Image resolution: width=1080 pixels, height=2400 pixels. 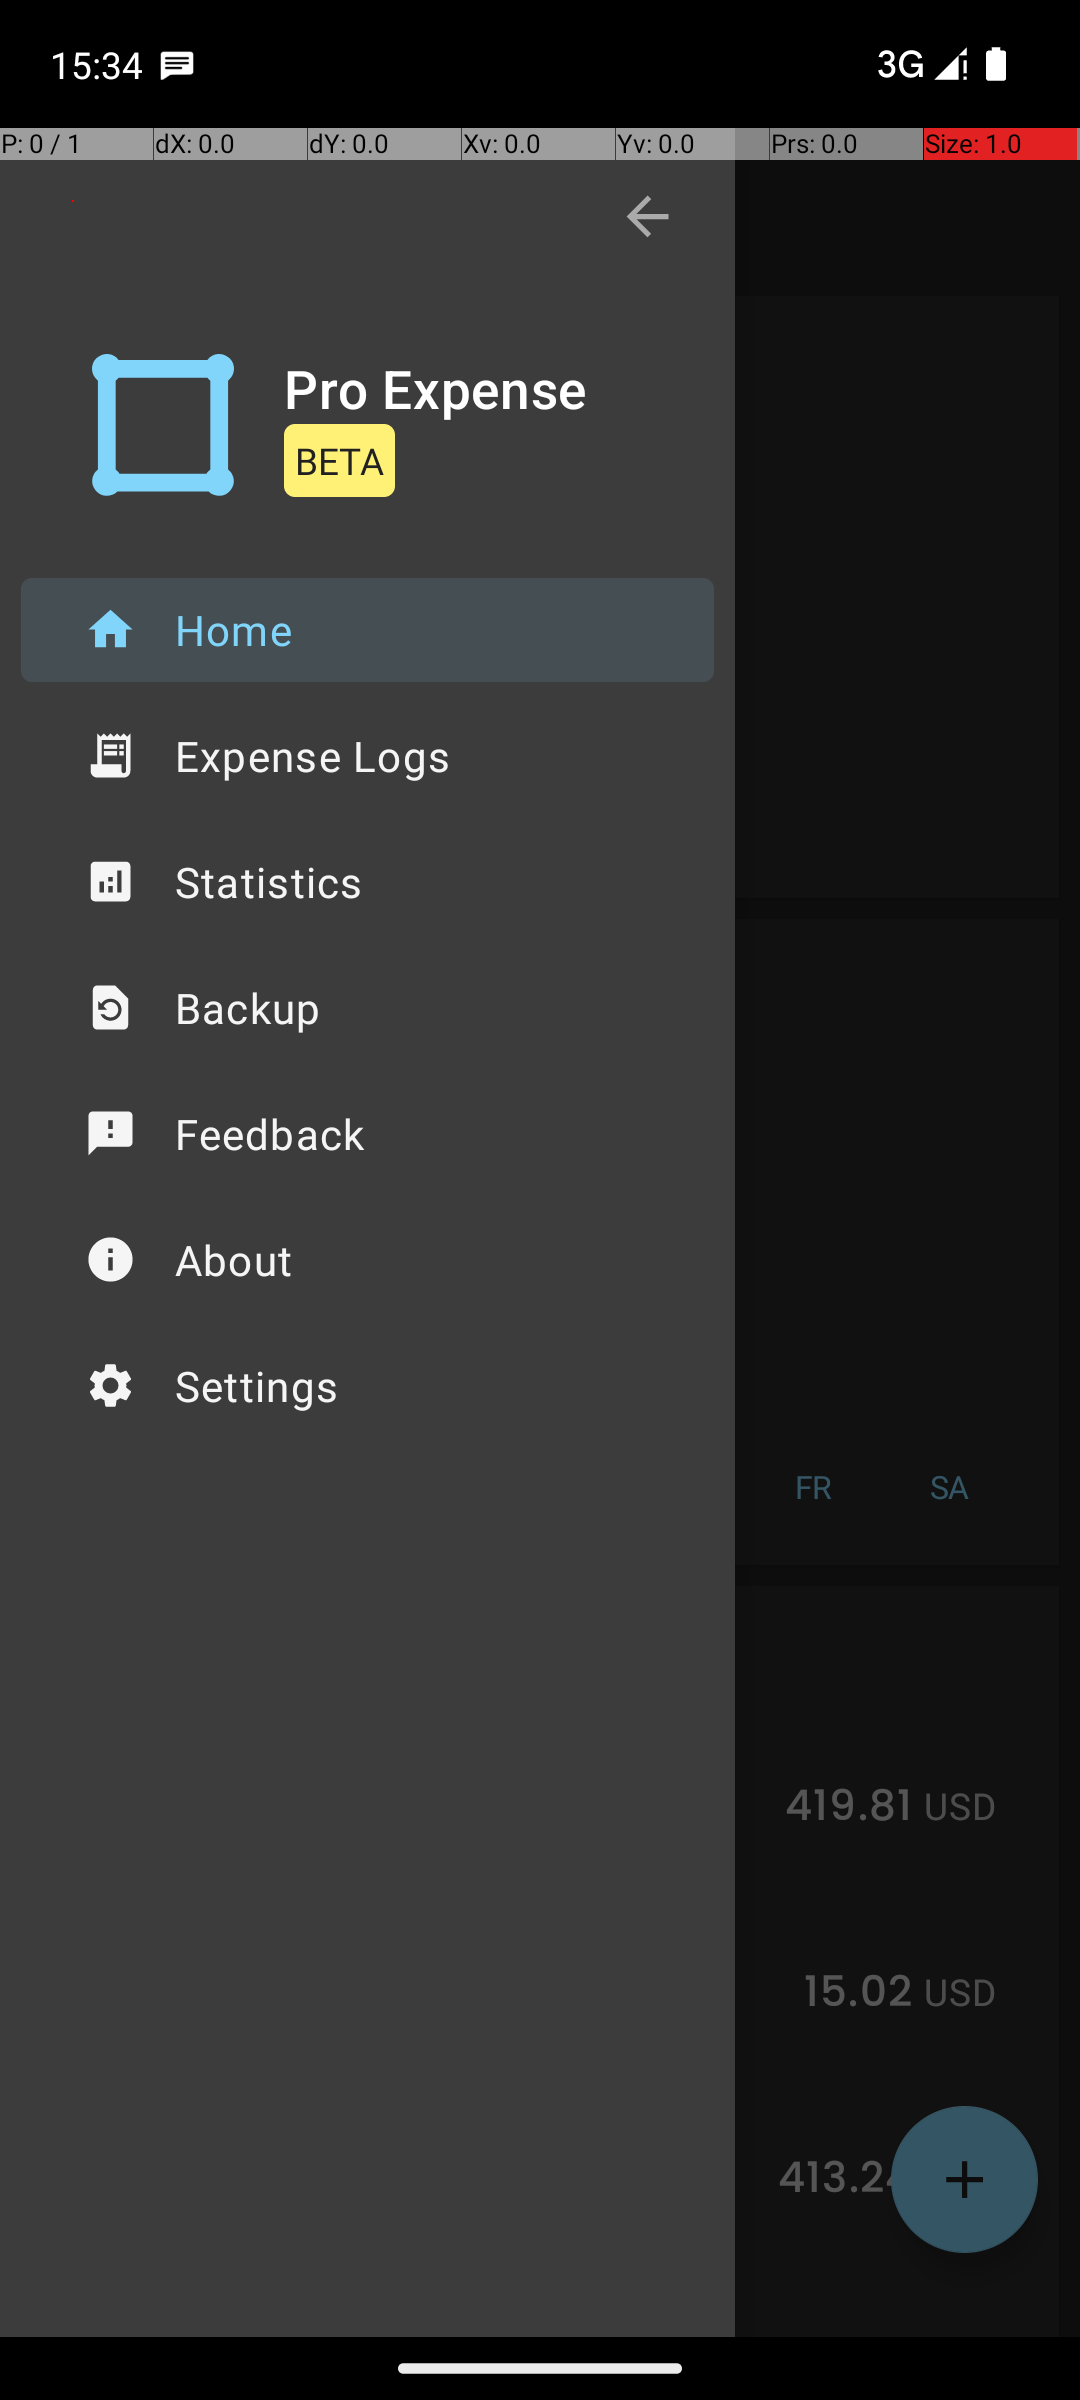 What do you see at coordinates (436, 388) in the screenshot?
I see `Pro Expense` at bounding box center [436, 388].